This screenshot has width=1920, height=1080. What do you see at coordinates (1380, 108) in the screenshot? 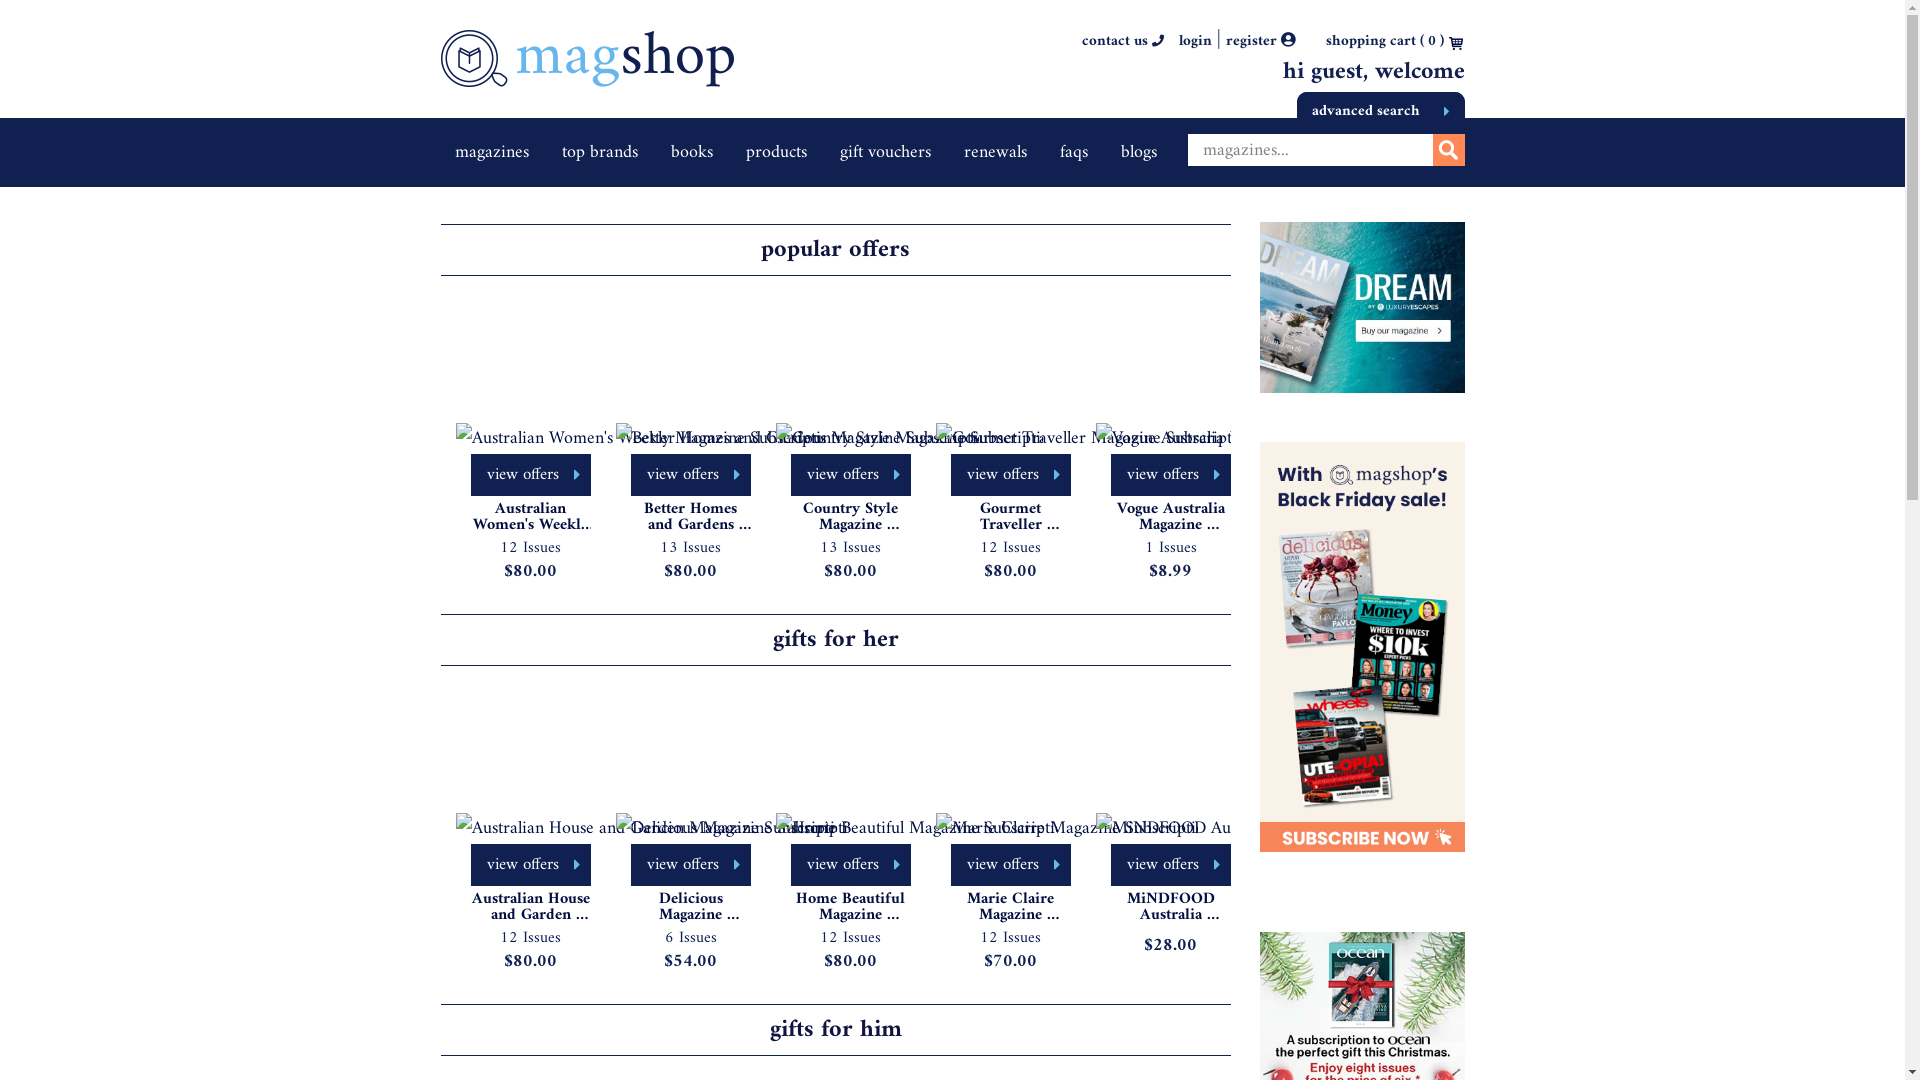
I see `advanced search` at bounding box center [1380, 108].